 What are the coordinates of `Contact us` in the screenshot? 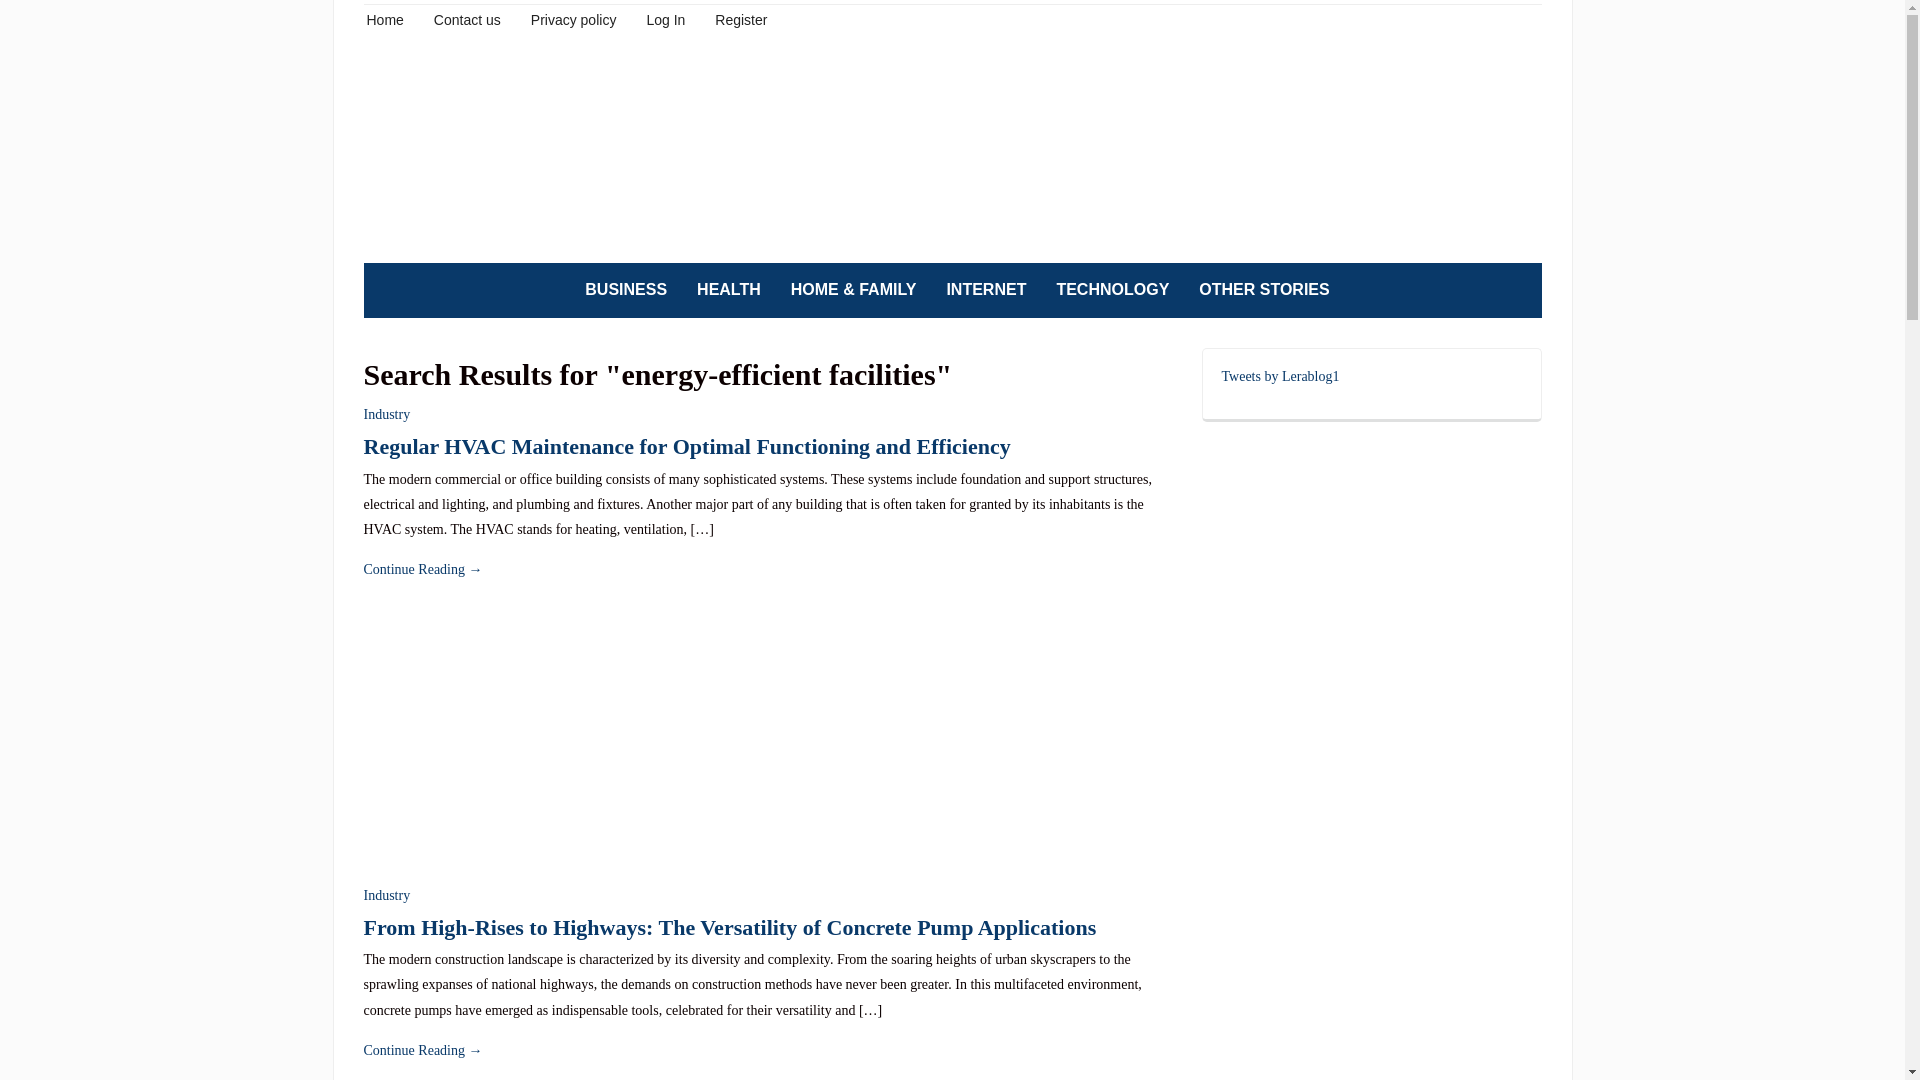 It's located at (467, 18).